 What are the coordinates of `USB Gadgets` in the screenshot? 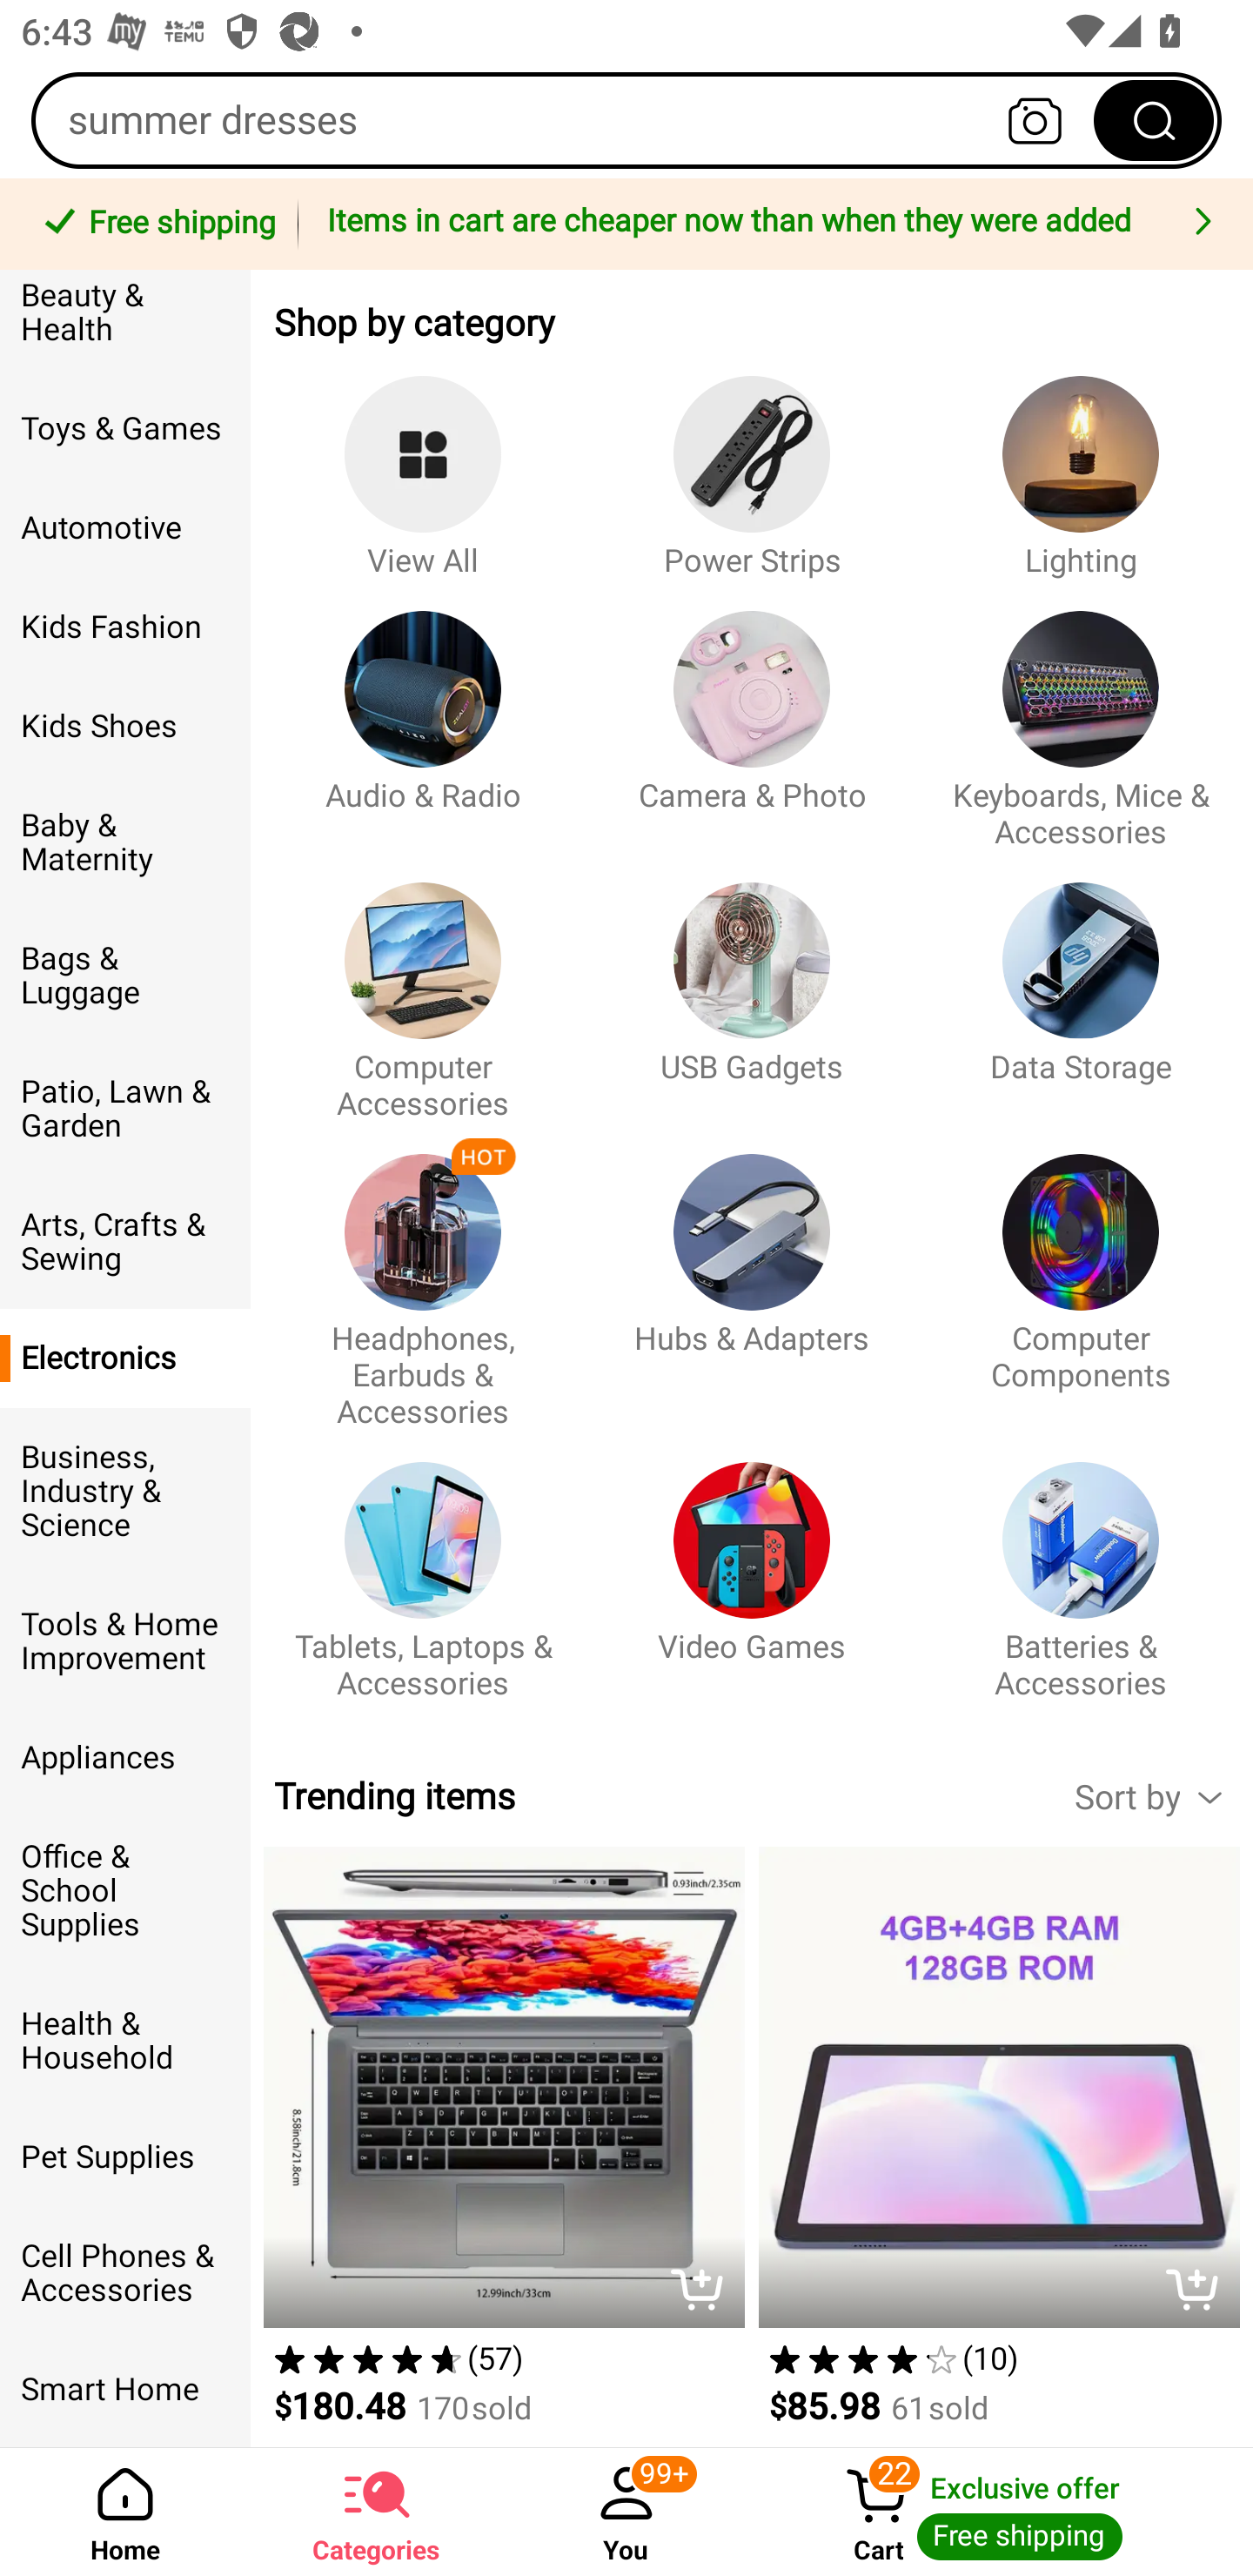 It's located at (752, 986).